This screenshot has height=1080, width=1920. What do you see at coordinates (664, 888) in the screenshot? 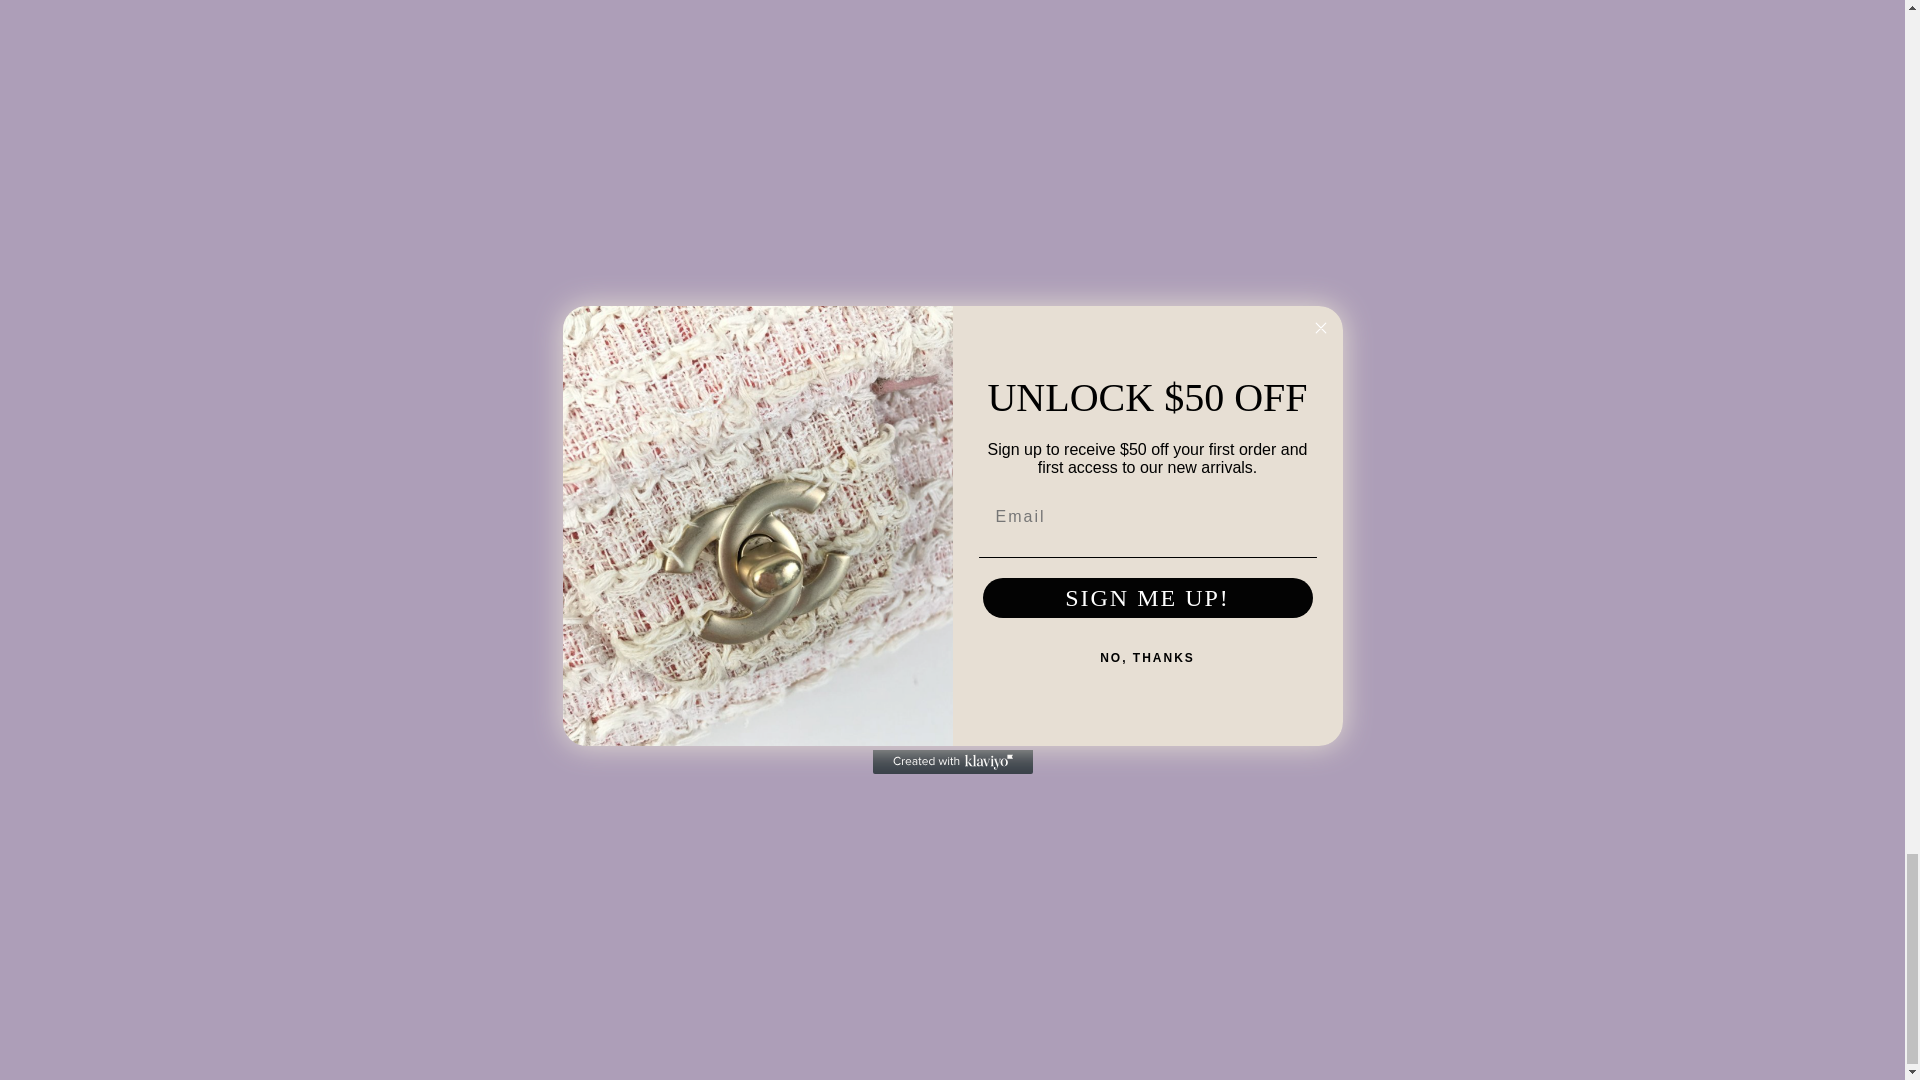
I see `Sold Items` at bounding box center [664, 888].